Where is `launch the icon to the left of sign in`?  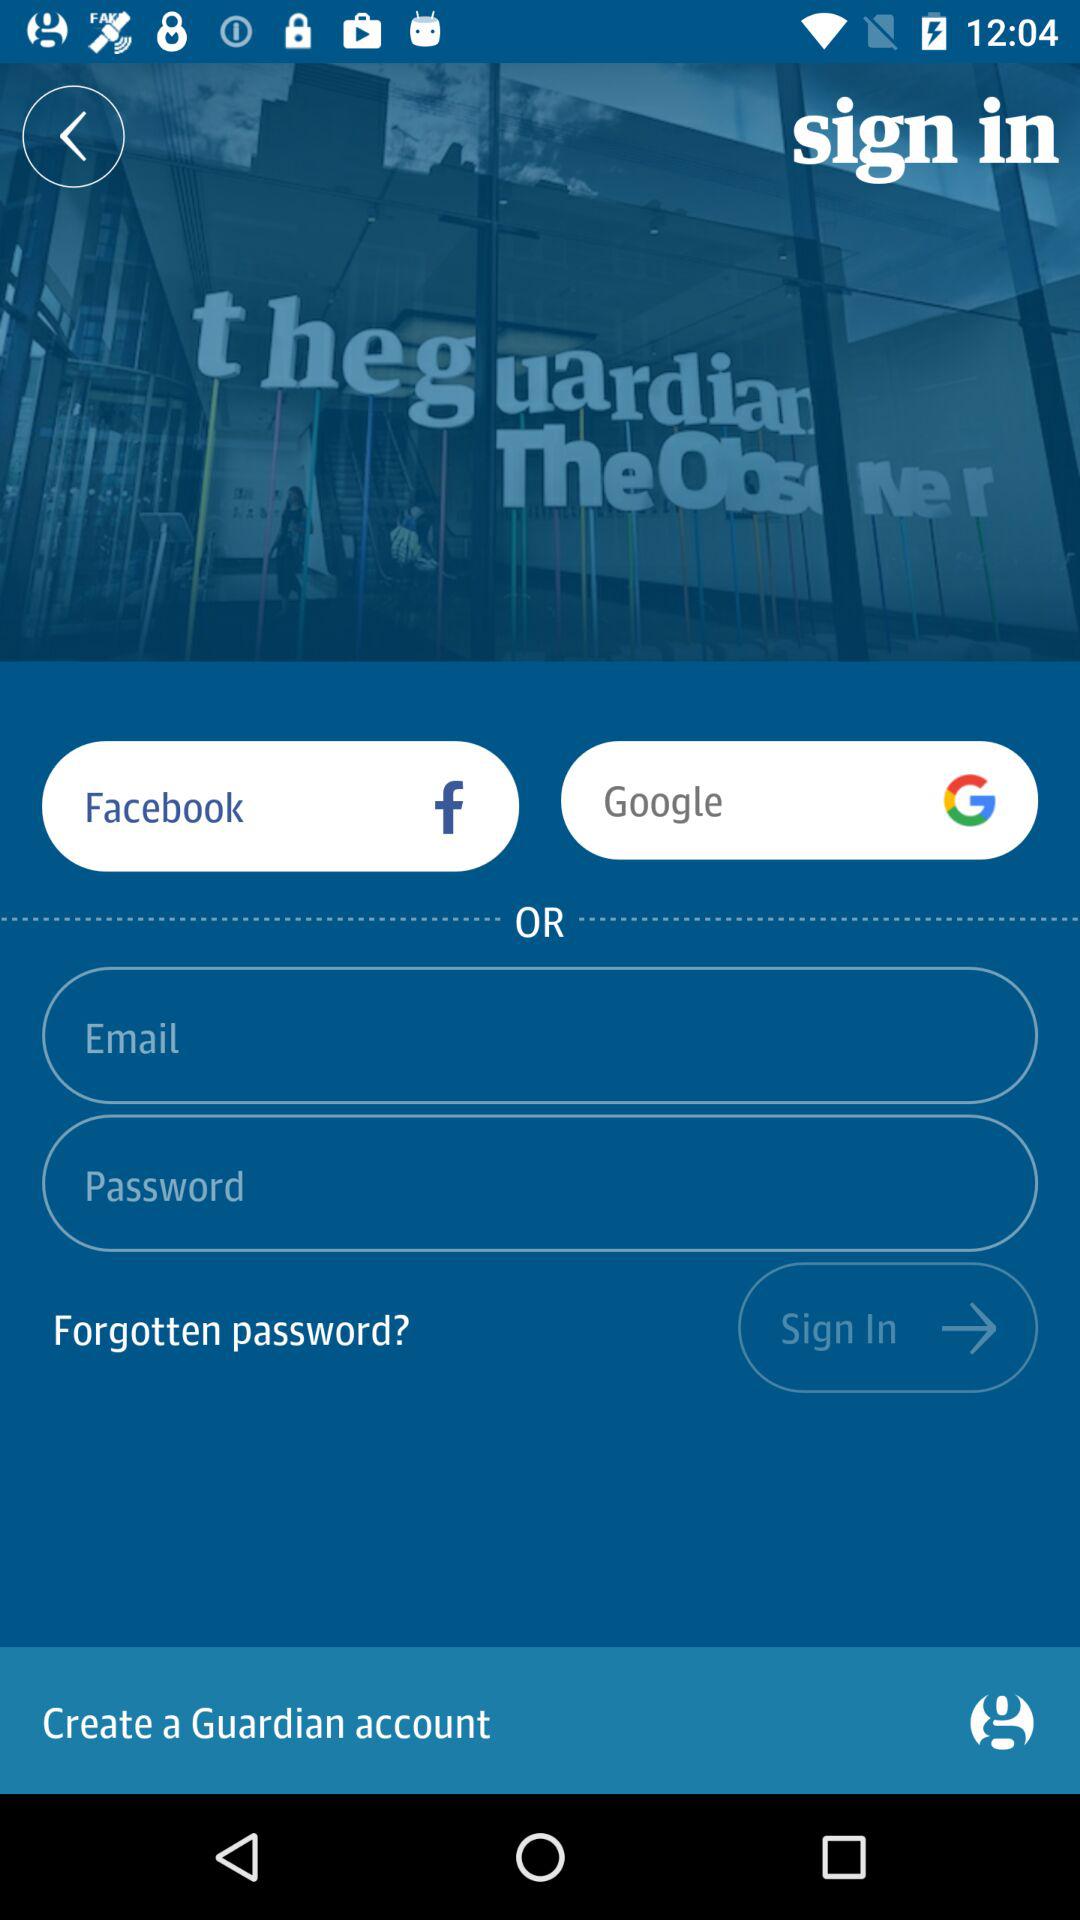
launch the icon to the left of sign in is located at coordinates (74, 136).